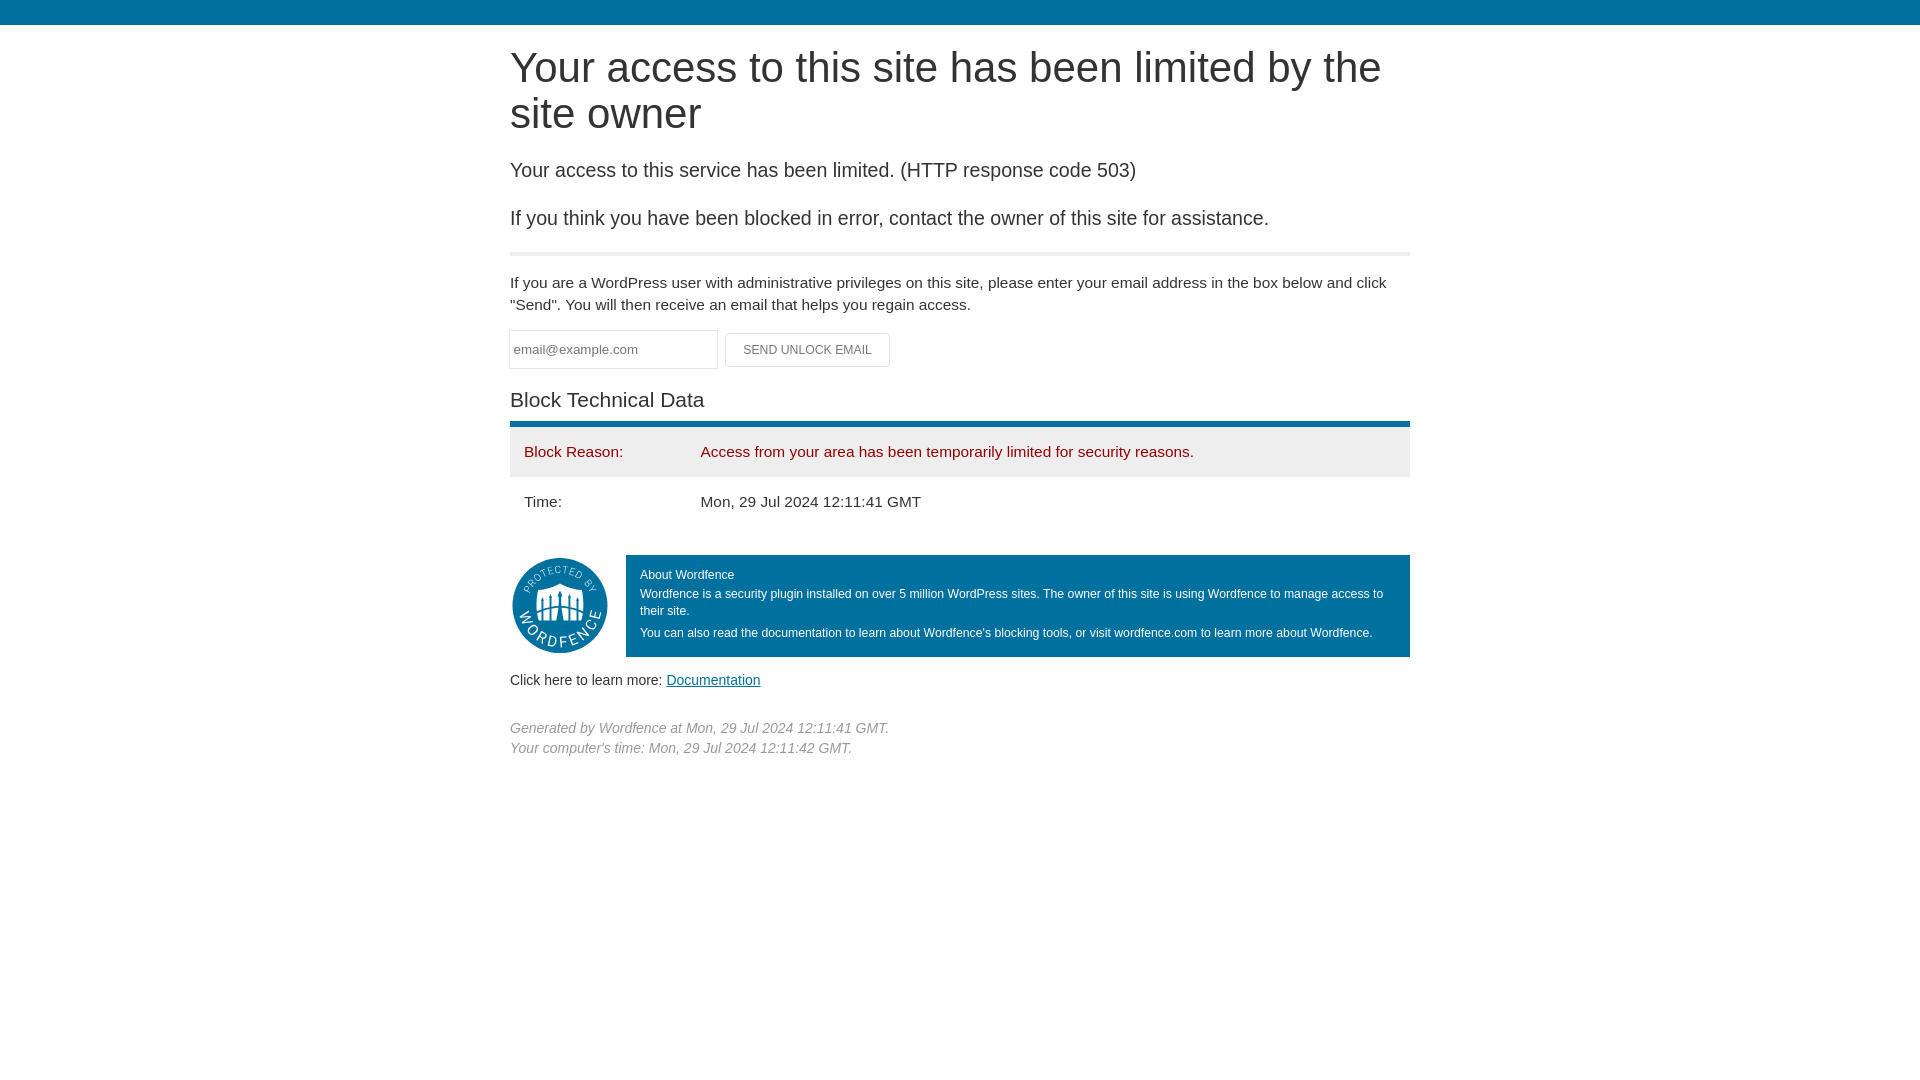  What do you see at coordinates (713, 679) in the screenshot?
I see `Documentation` at bounding box center [713, 679].